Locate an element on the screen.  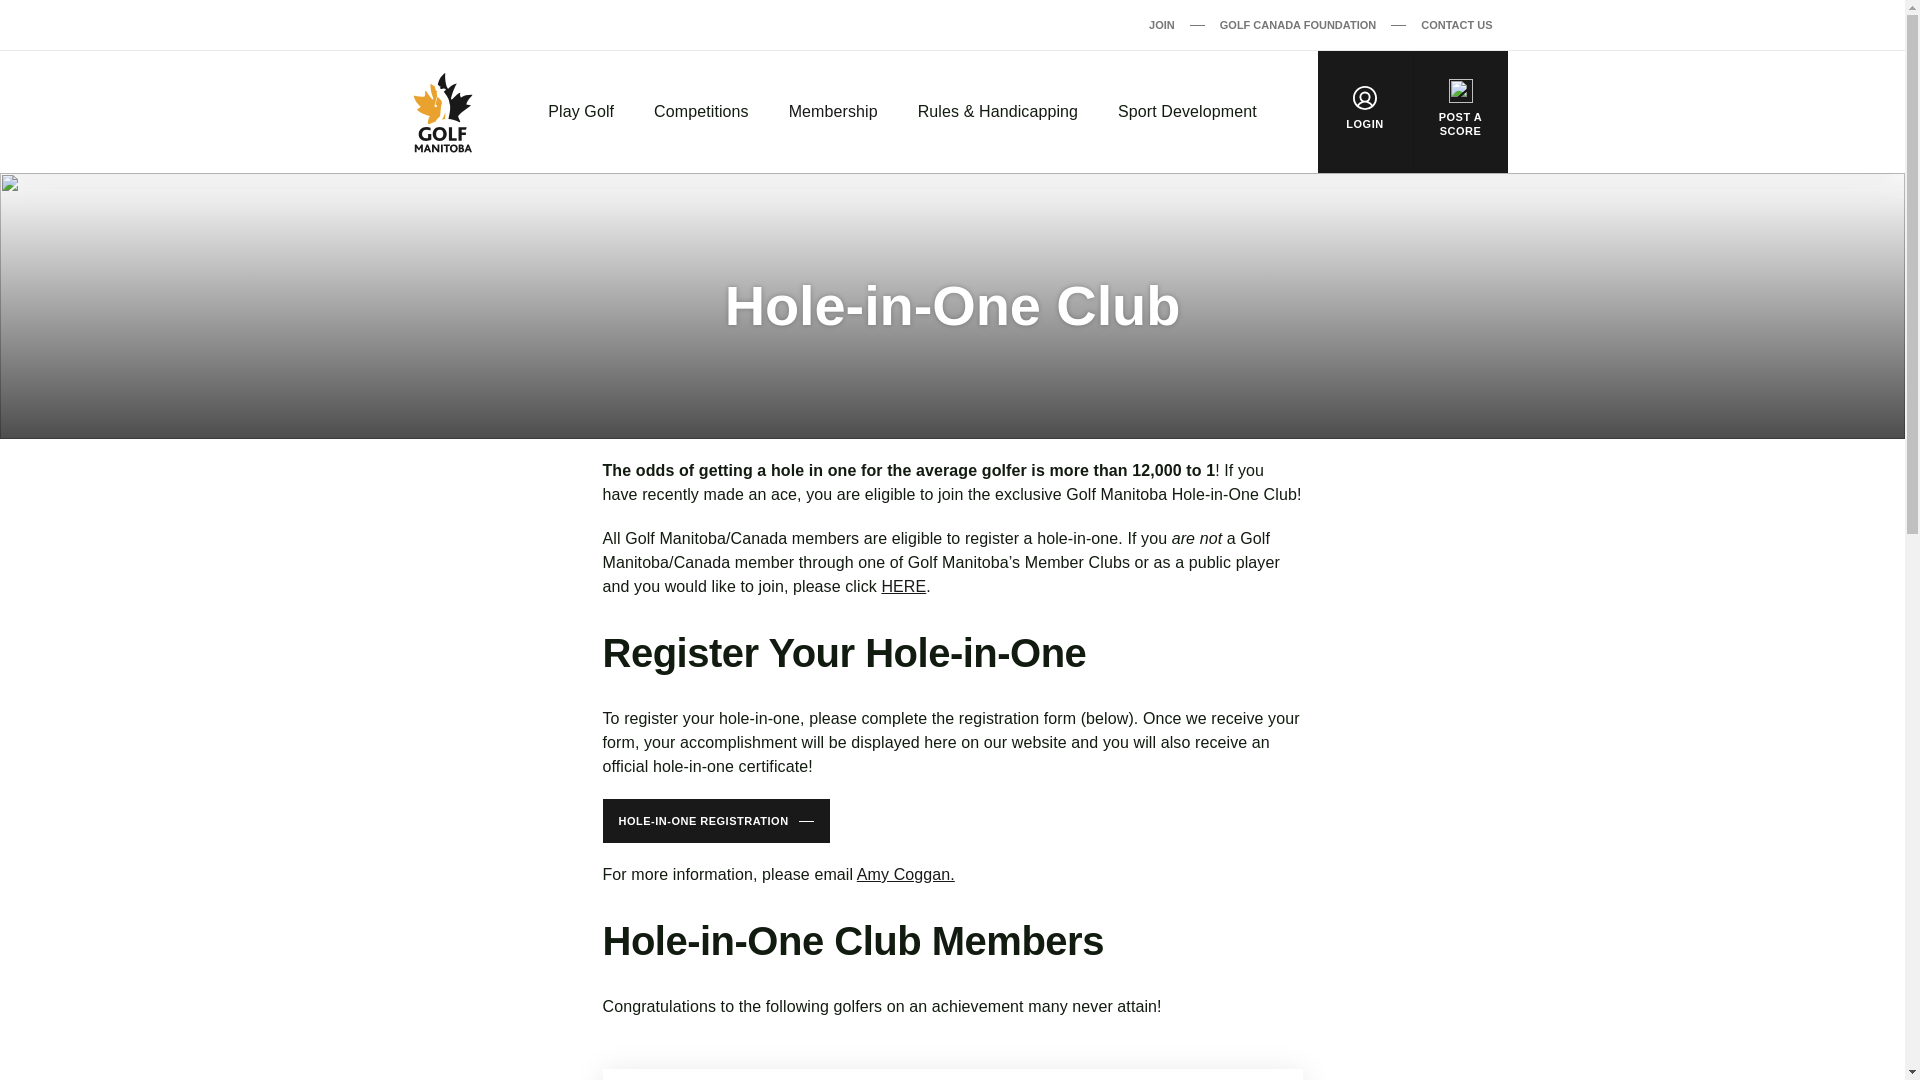
GOLF CANADA FOUNDATION is located at coordinates (1298, 24).